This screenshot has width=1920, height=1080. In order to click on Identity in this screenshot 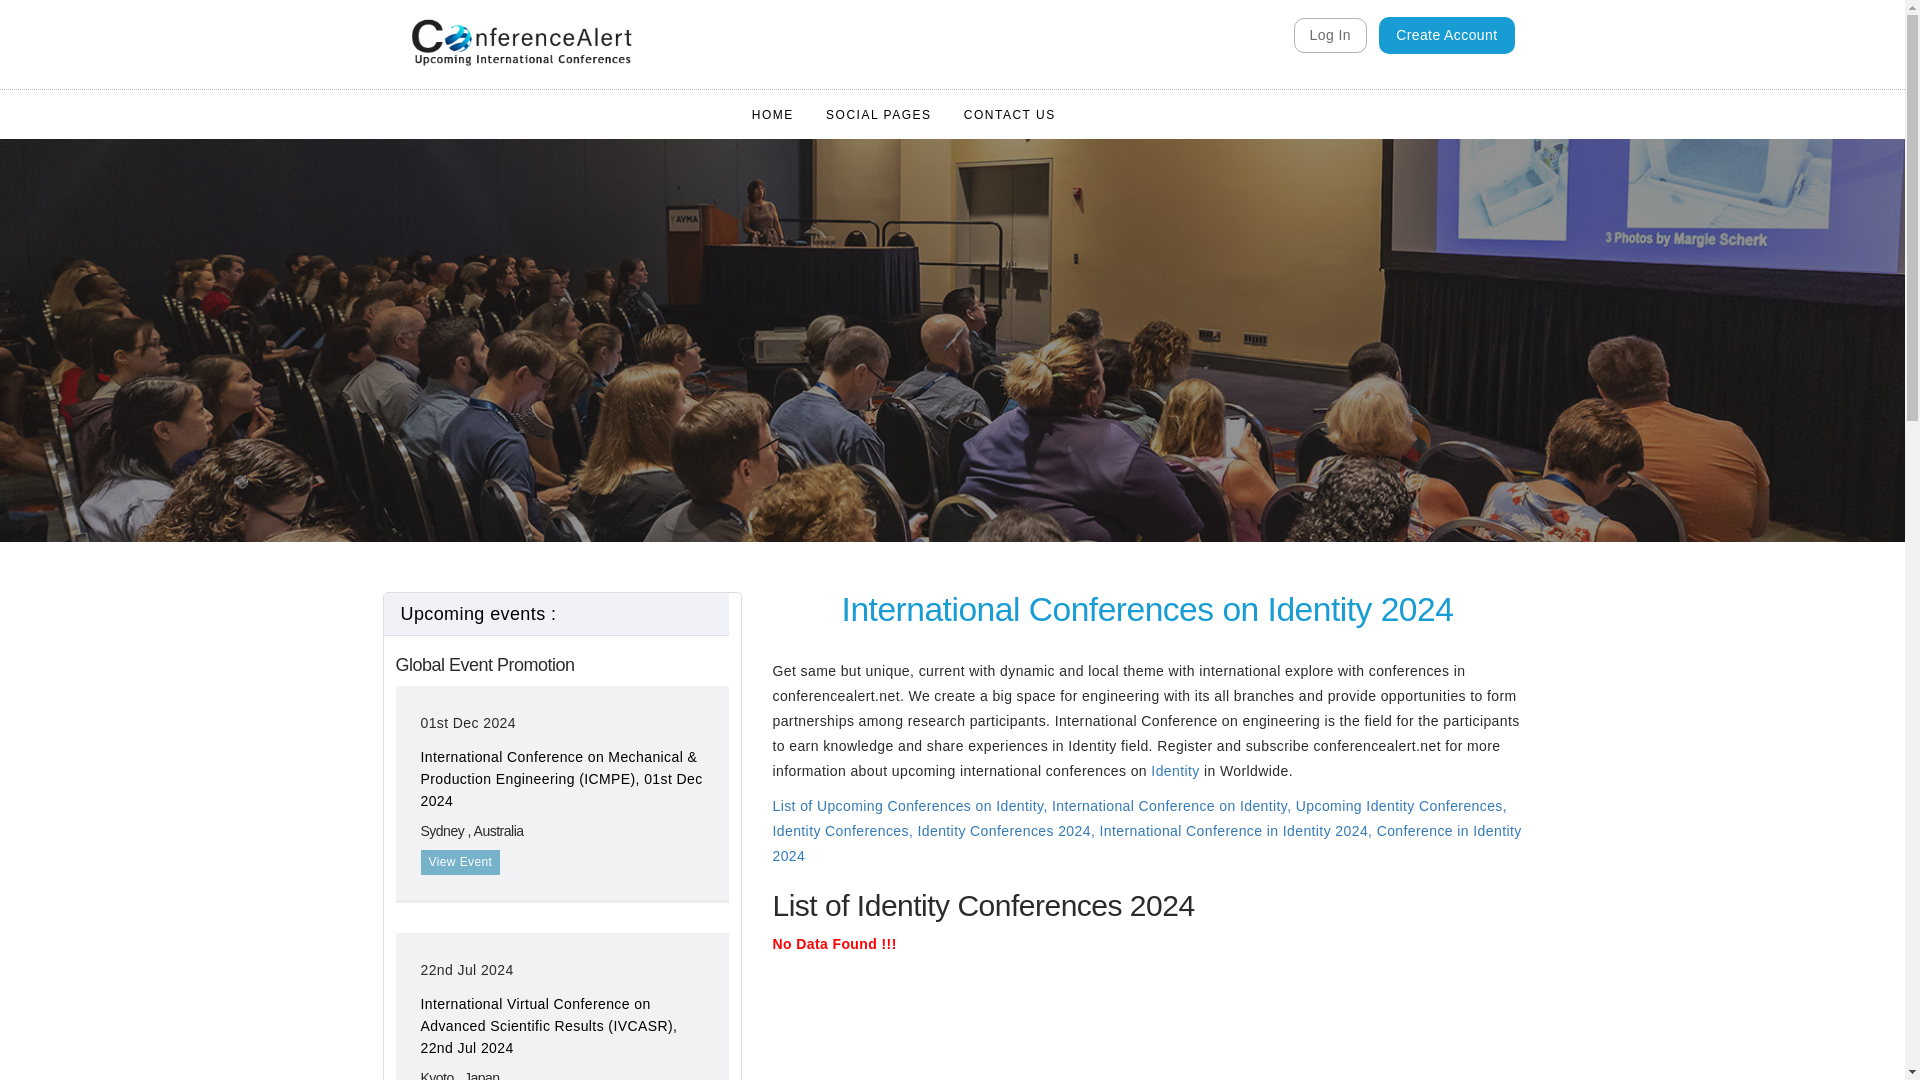, I will do `click(1174, 770)`.